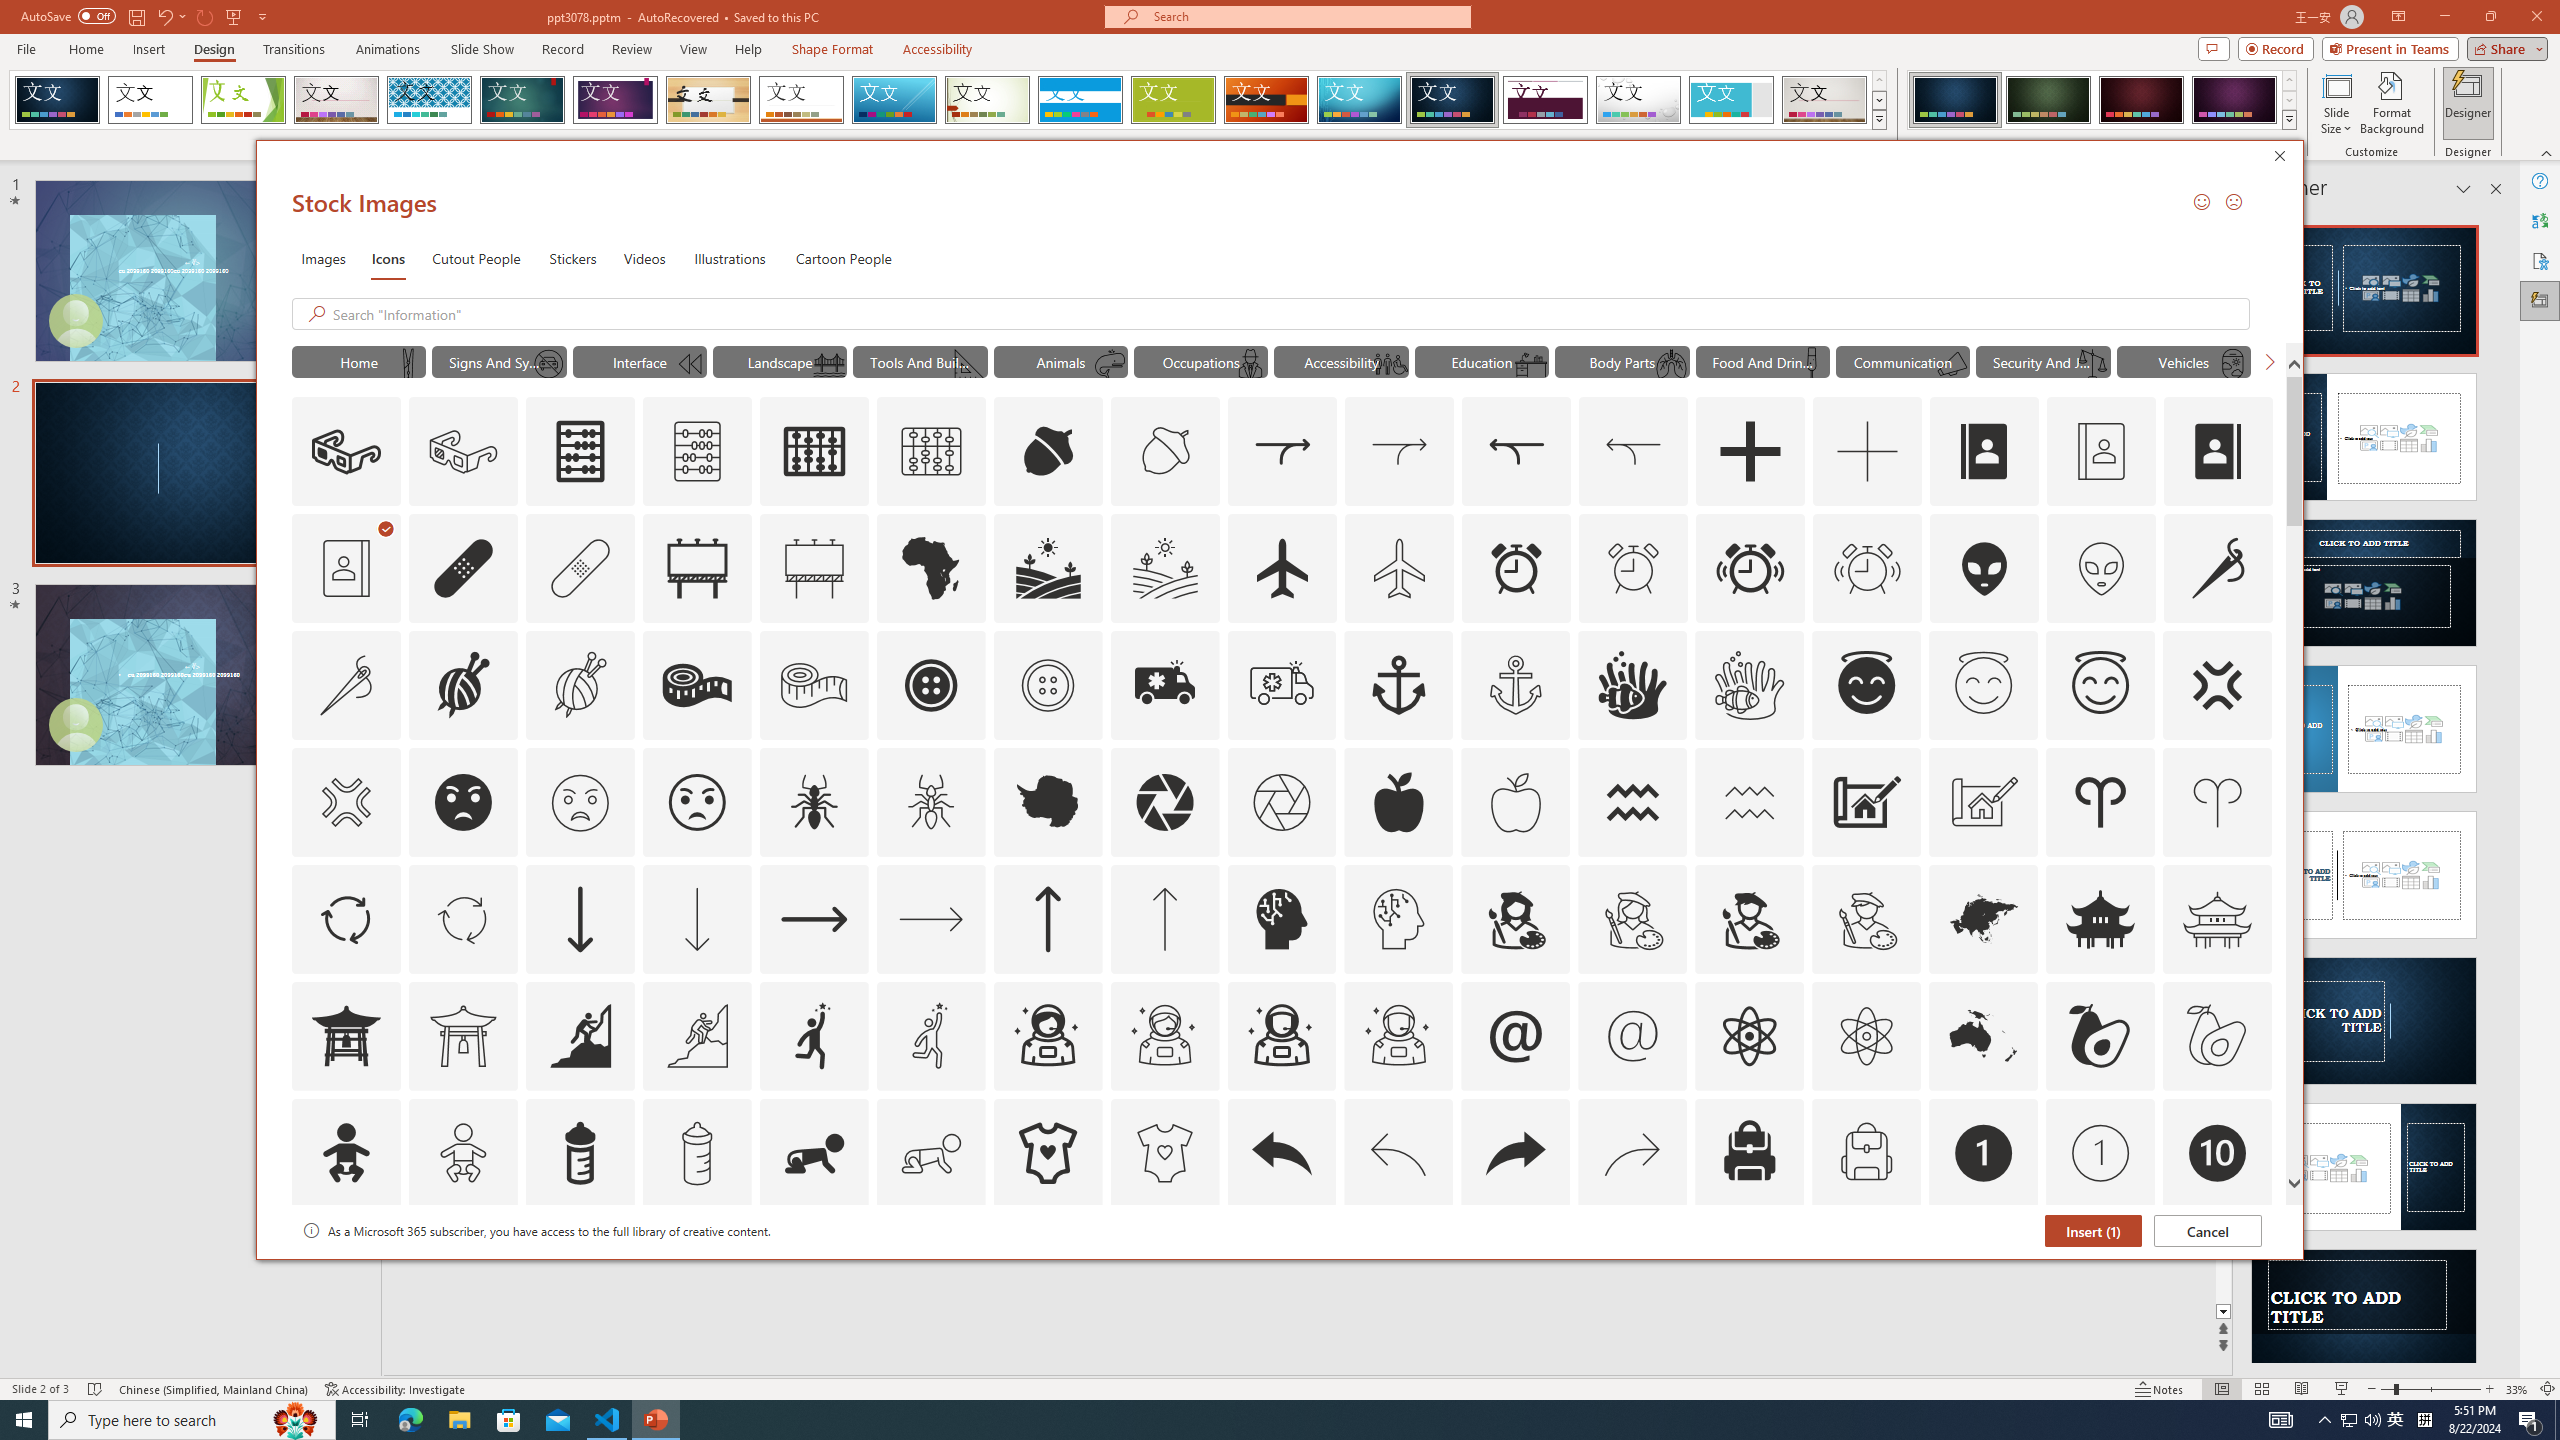  Describe the element at coordinates (579, 1035) in the screenshot. I see `AutomationID: Icons_Aspiration` at that location.